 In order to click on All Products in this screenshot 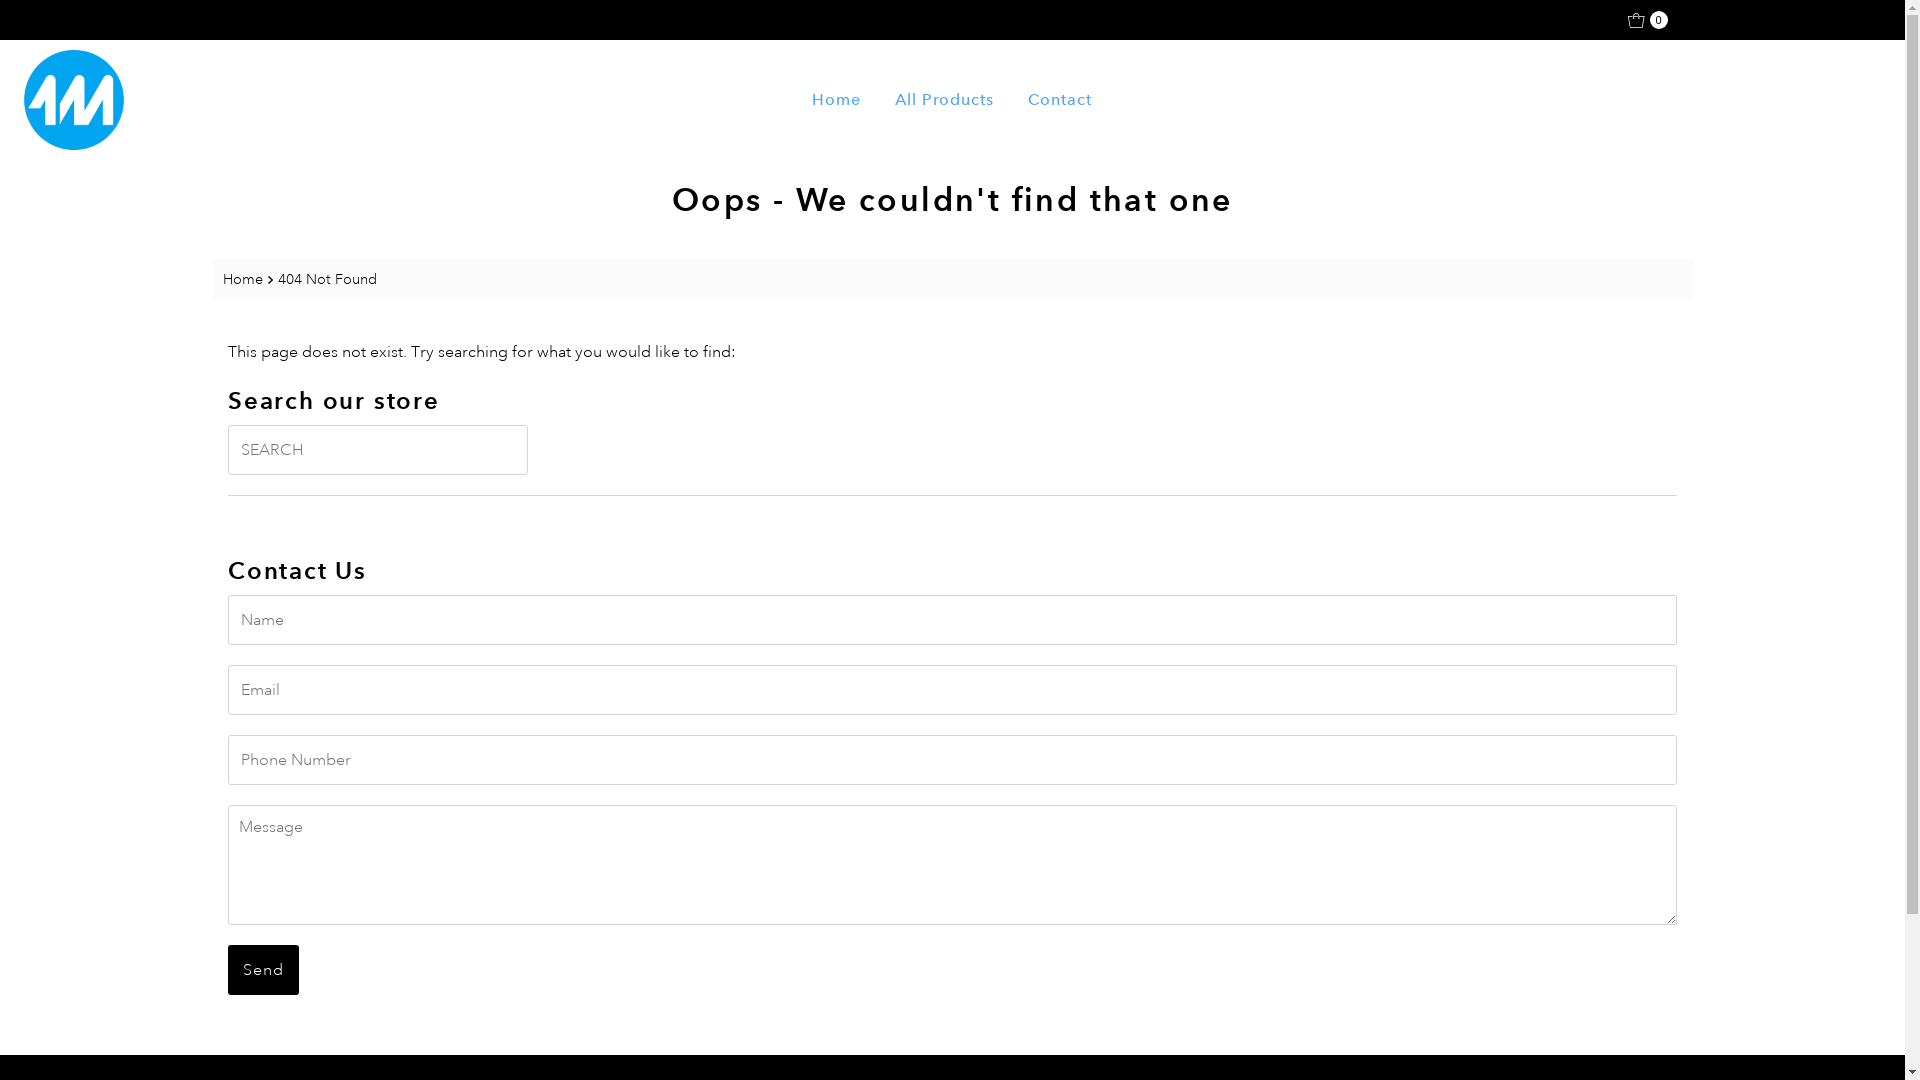, I will do `click(944, 100)`.